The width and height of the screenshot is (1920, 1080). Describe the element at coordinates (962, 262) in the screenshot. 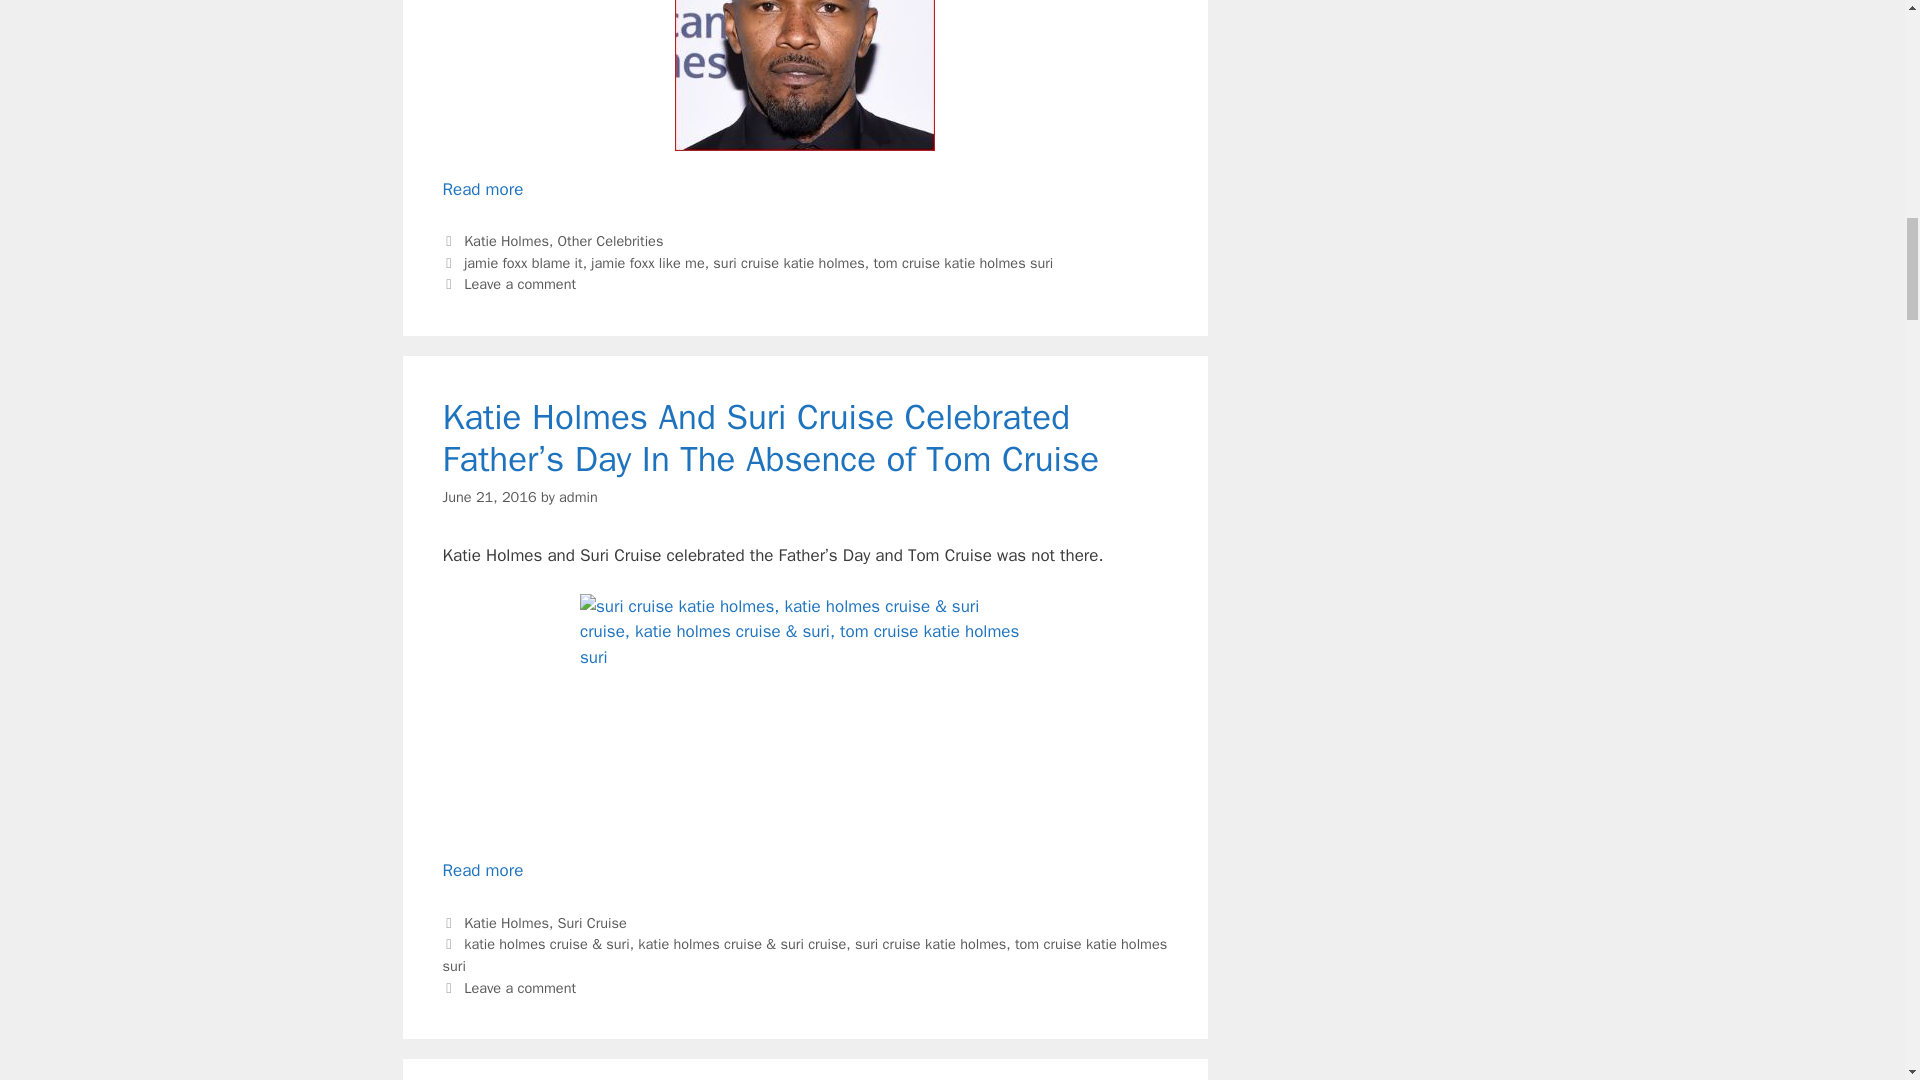

I see `tom cruise katie holmes suri` at that location.